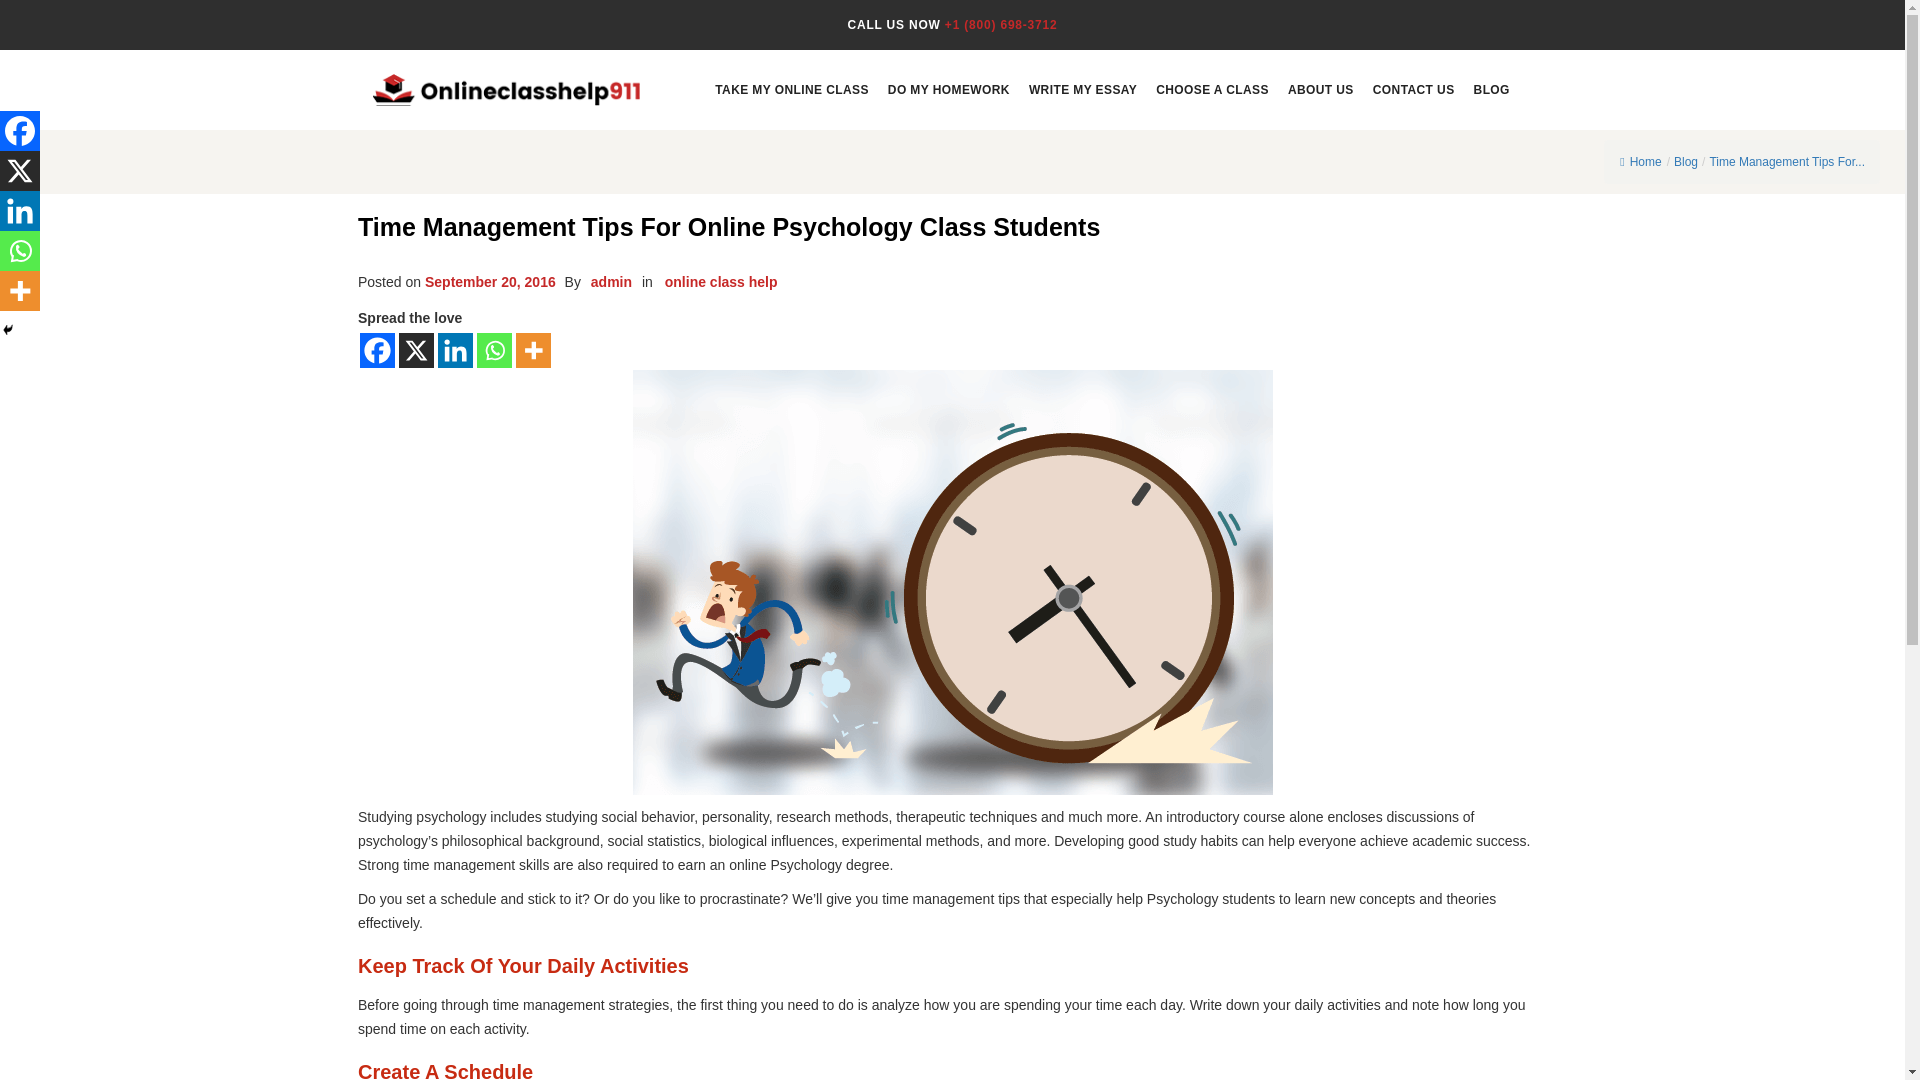 The height and width of the screenshot is (1080, 1920). I want to click on WRITE MY ESSAY, so click(1082, 89).